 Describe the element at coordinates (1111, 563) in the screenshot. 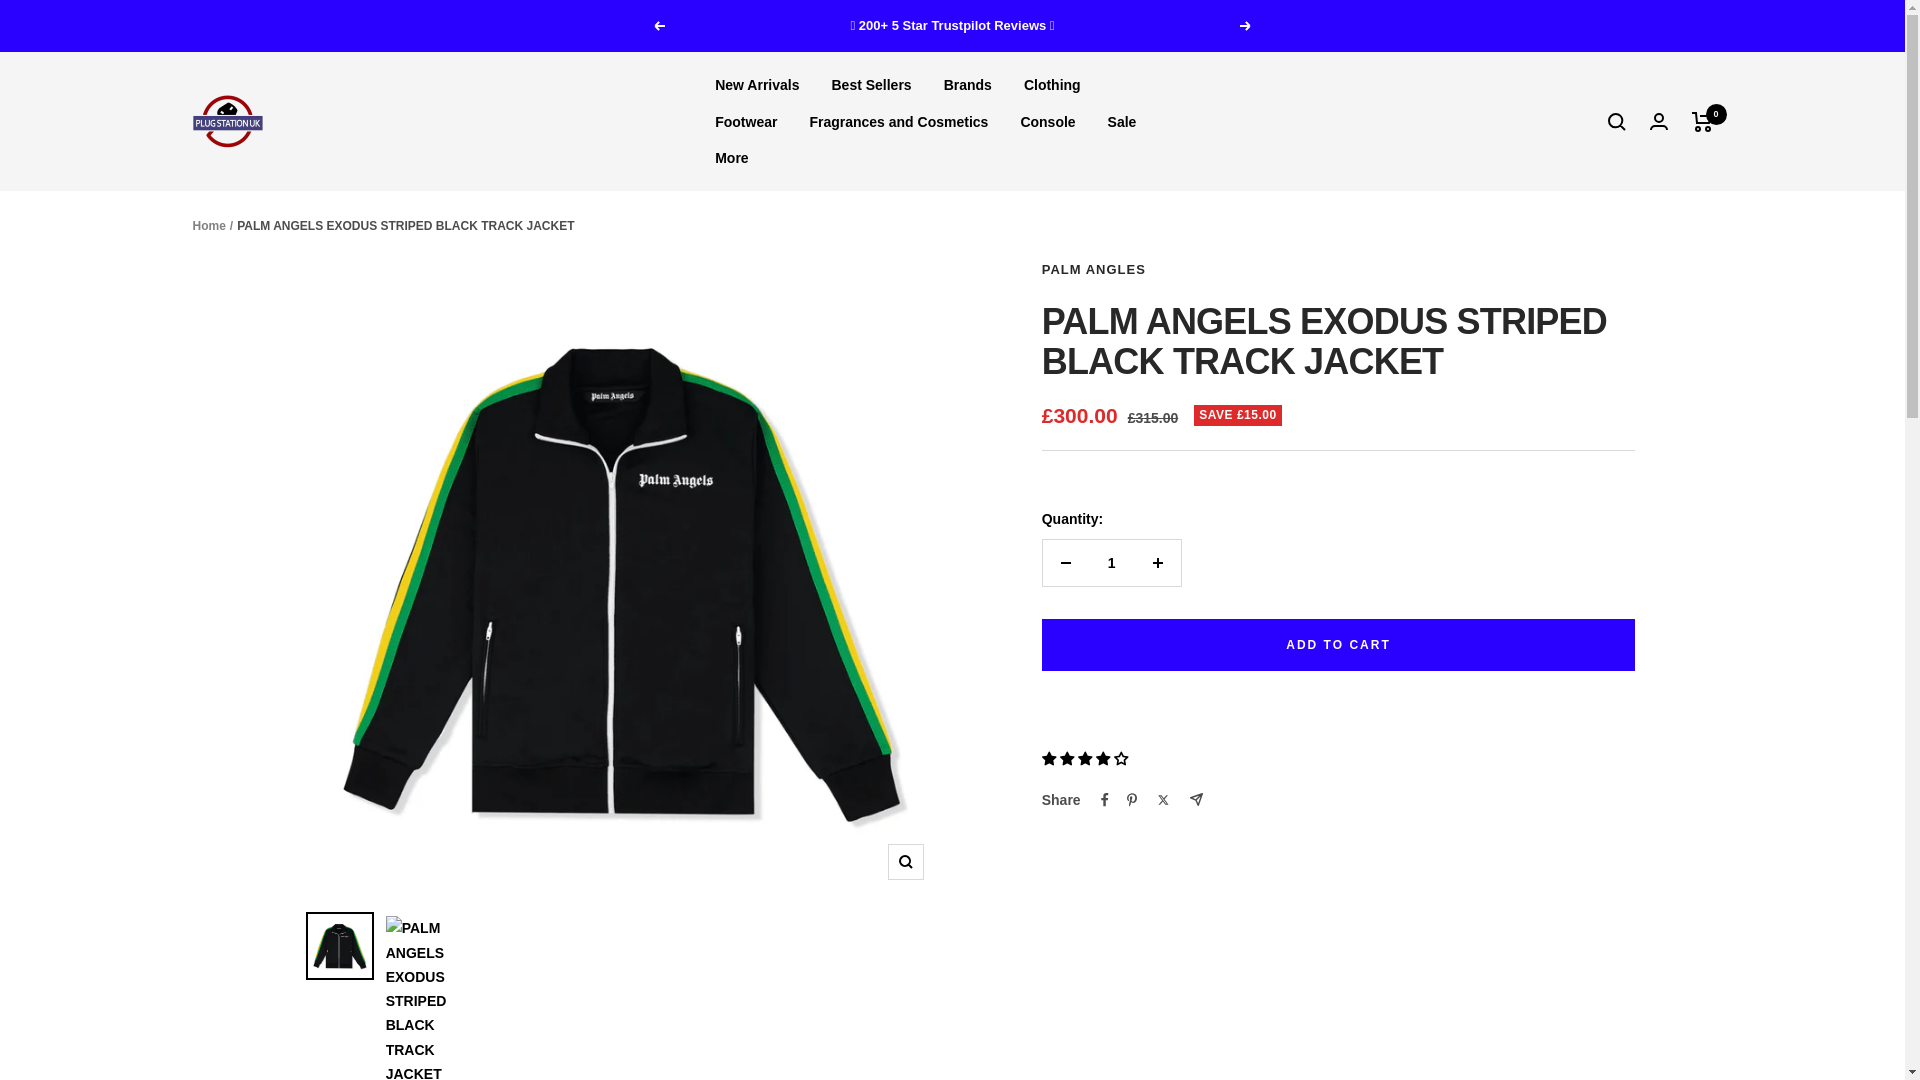

I see `1` at that location.